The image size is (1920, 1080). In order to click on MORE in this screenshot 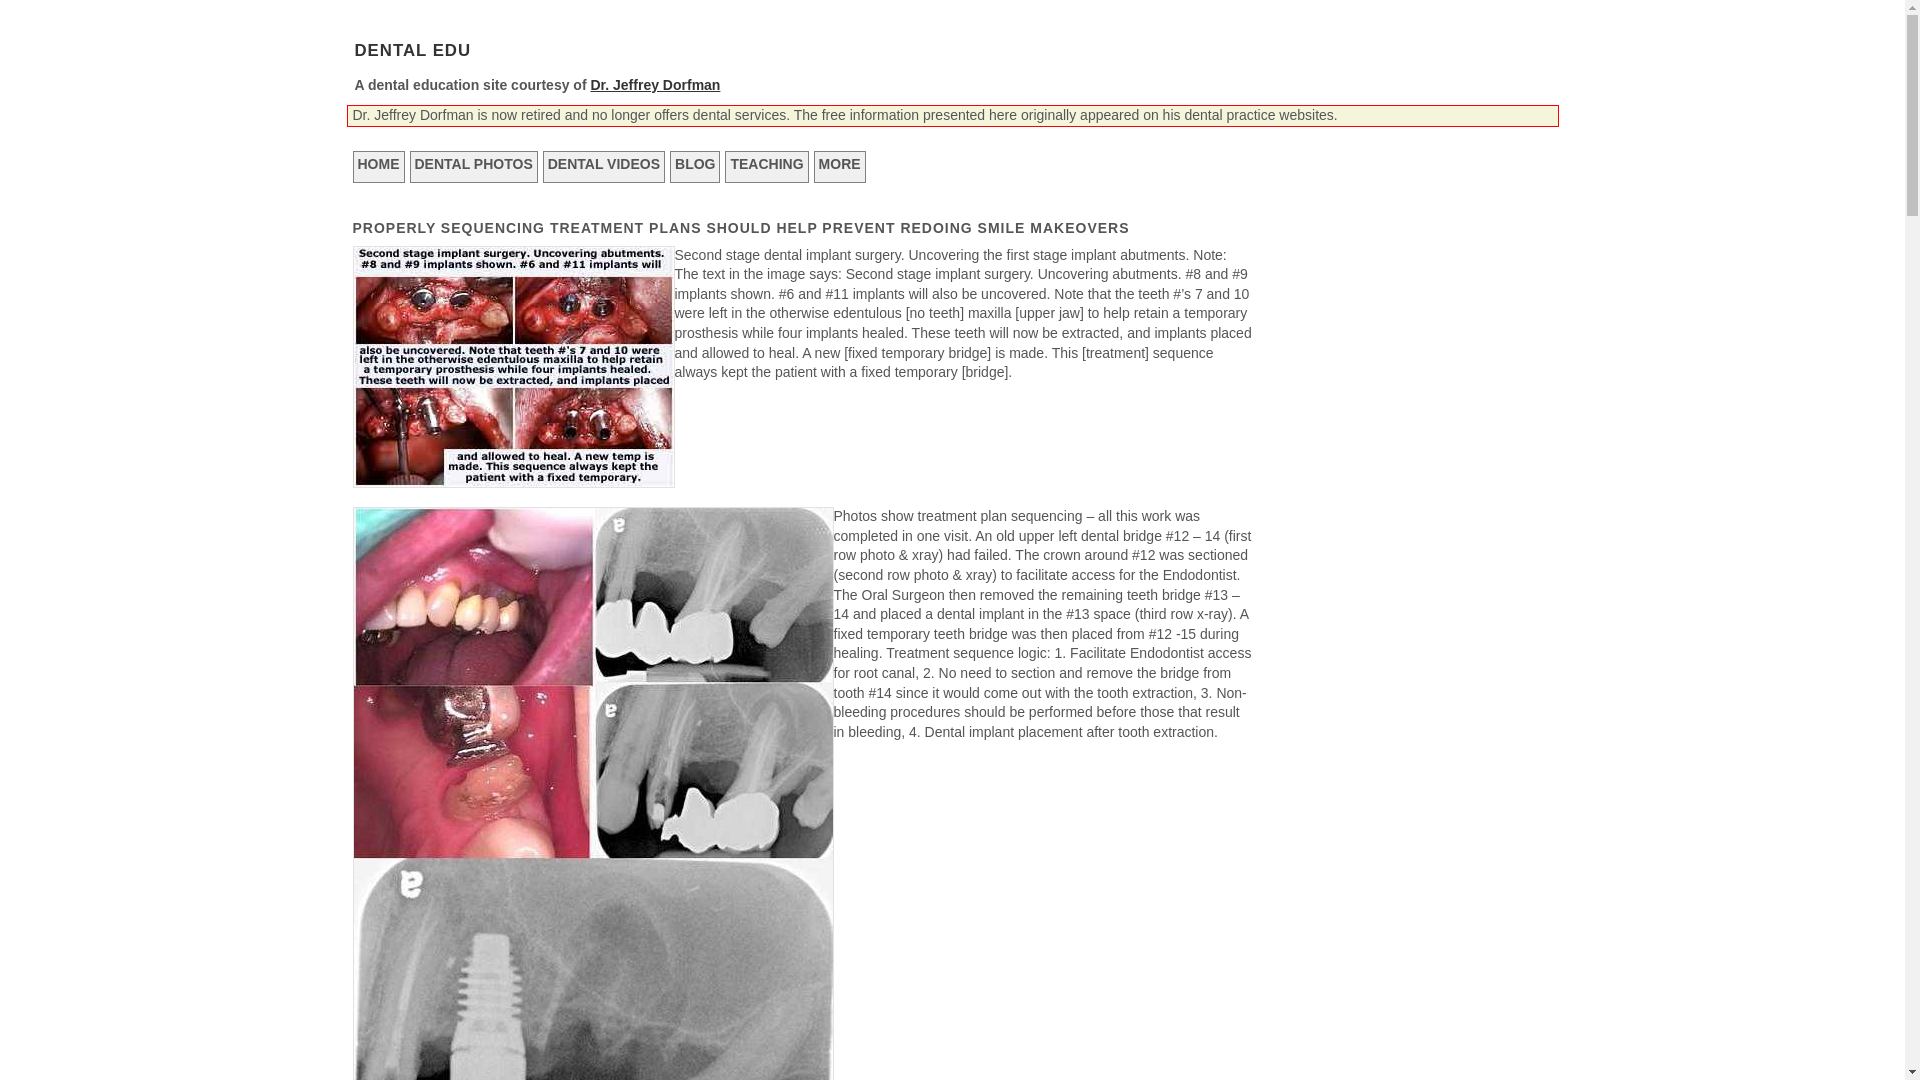, I will do `click(840, 166)`.